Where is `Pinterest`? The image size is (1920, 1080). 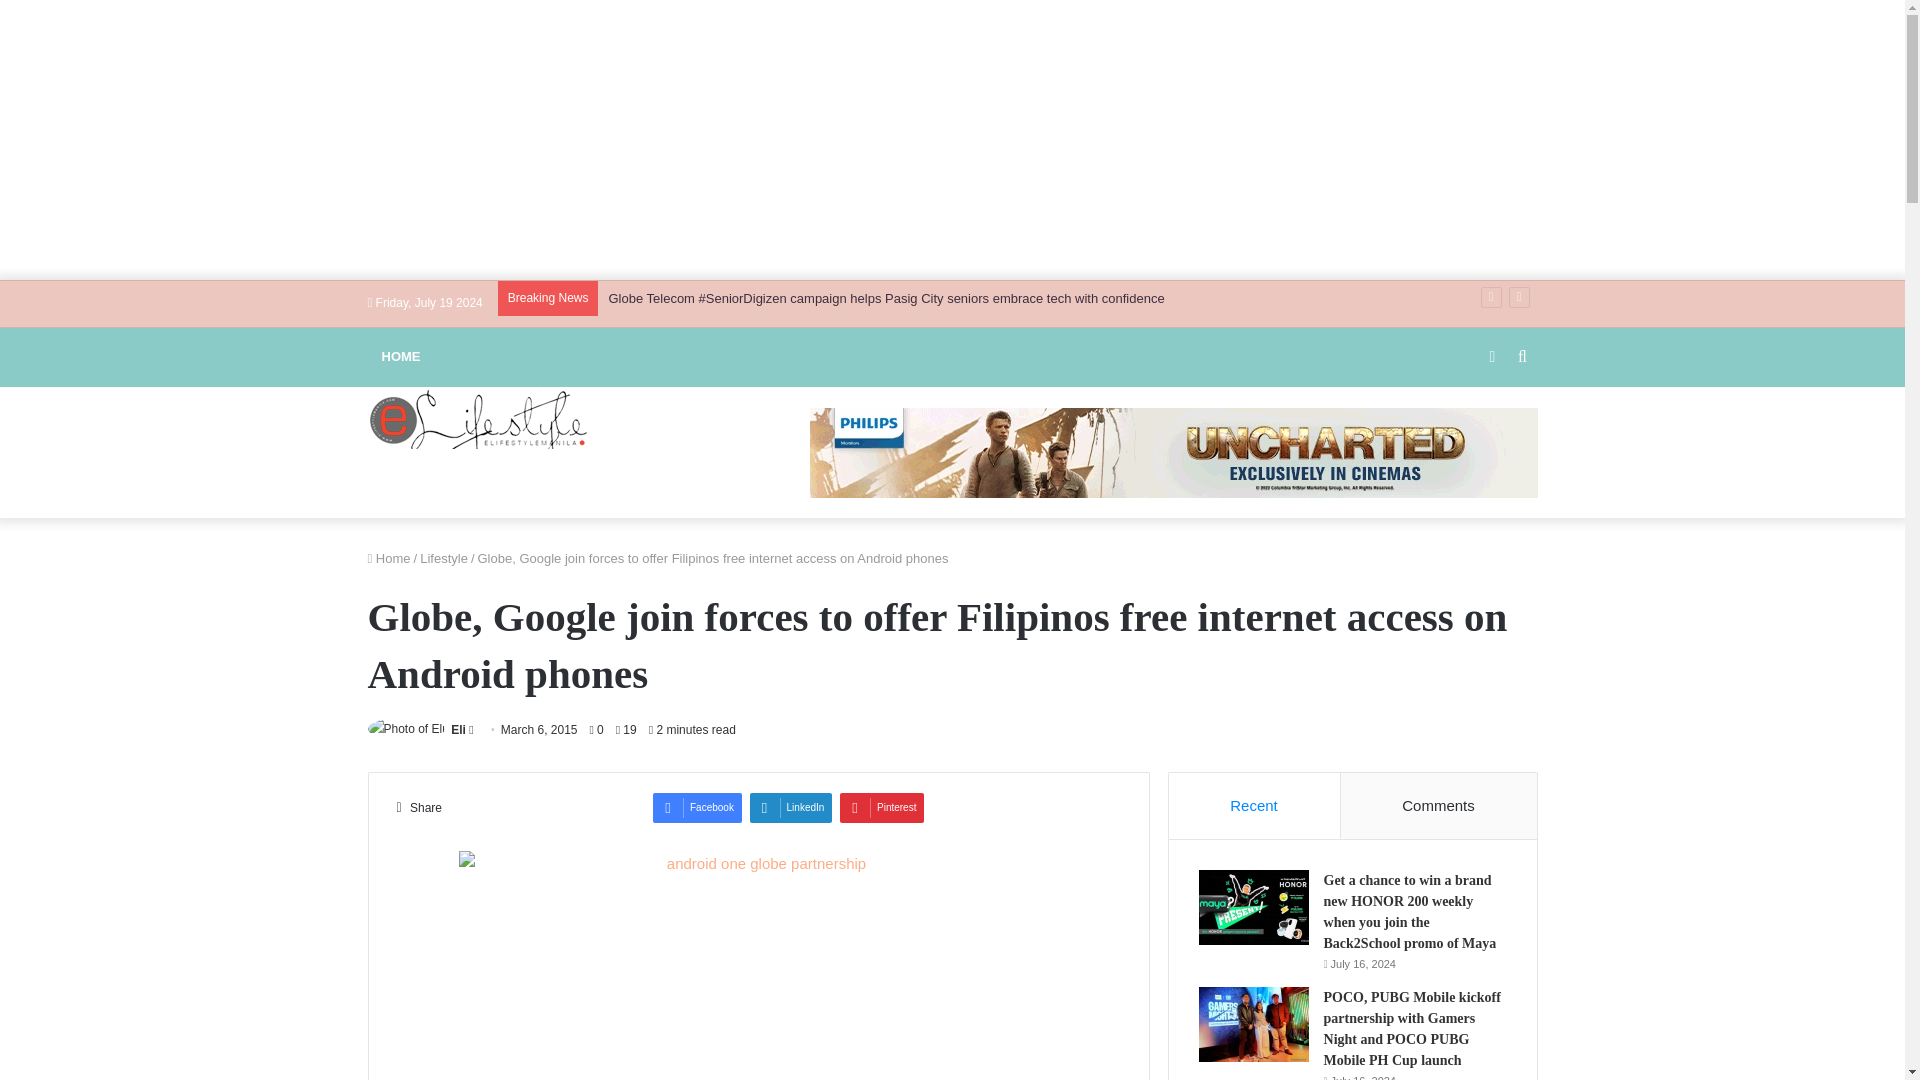 Pinterest is located at coordinates (882, 807).